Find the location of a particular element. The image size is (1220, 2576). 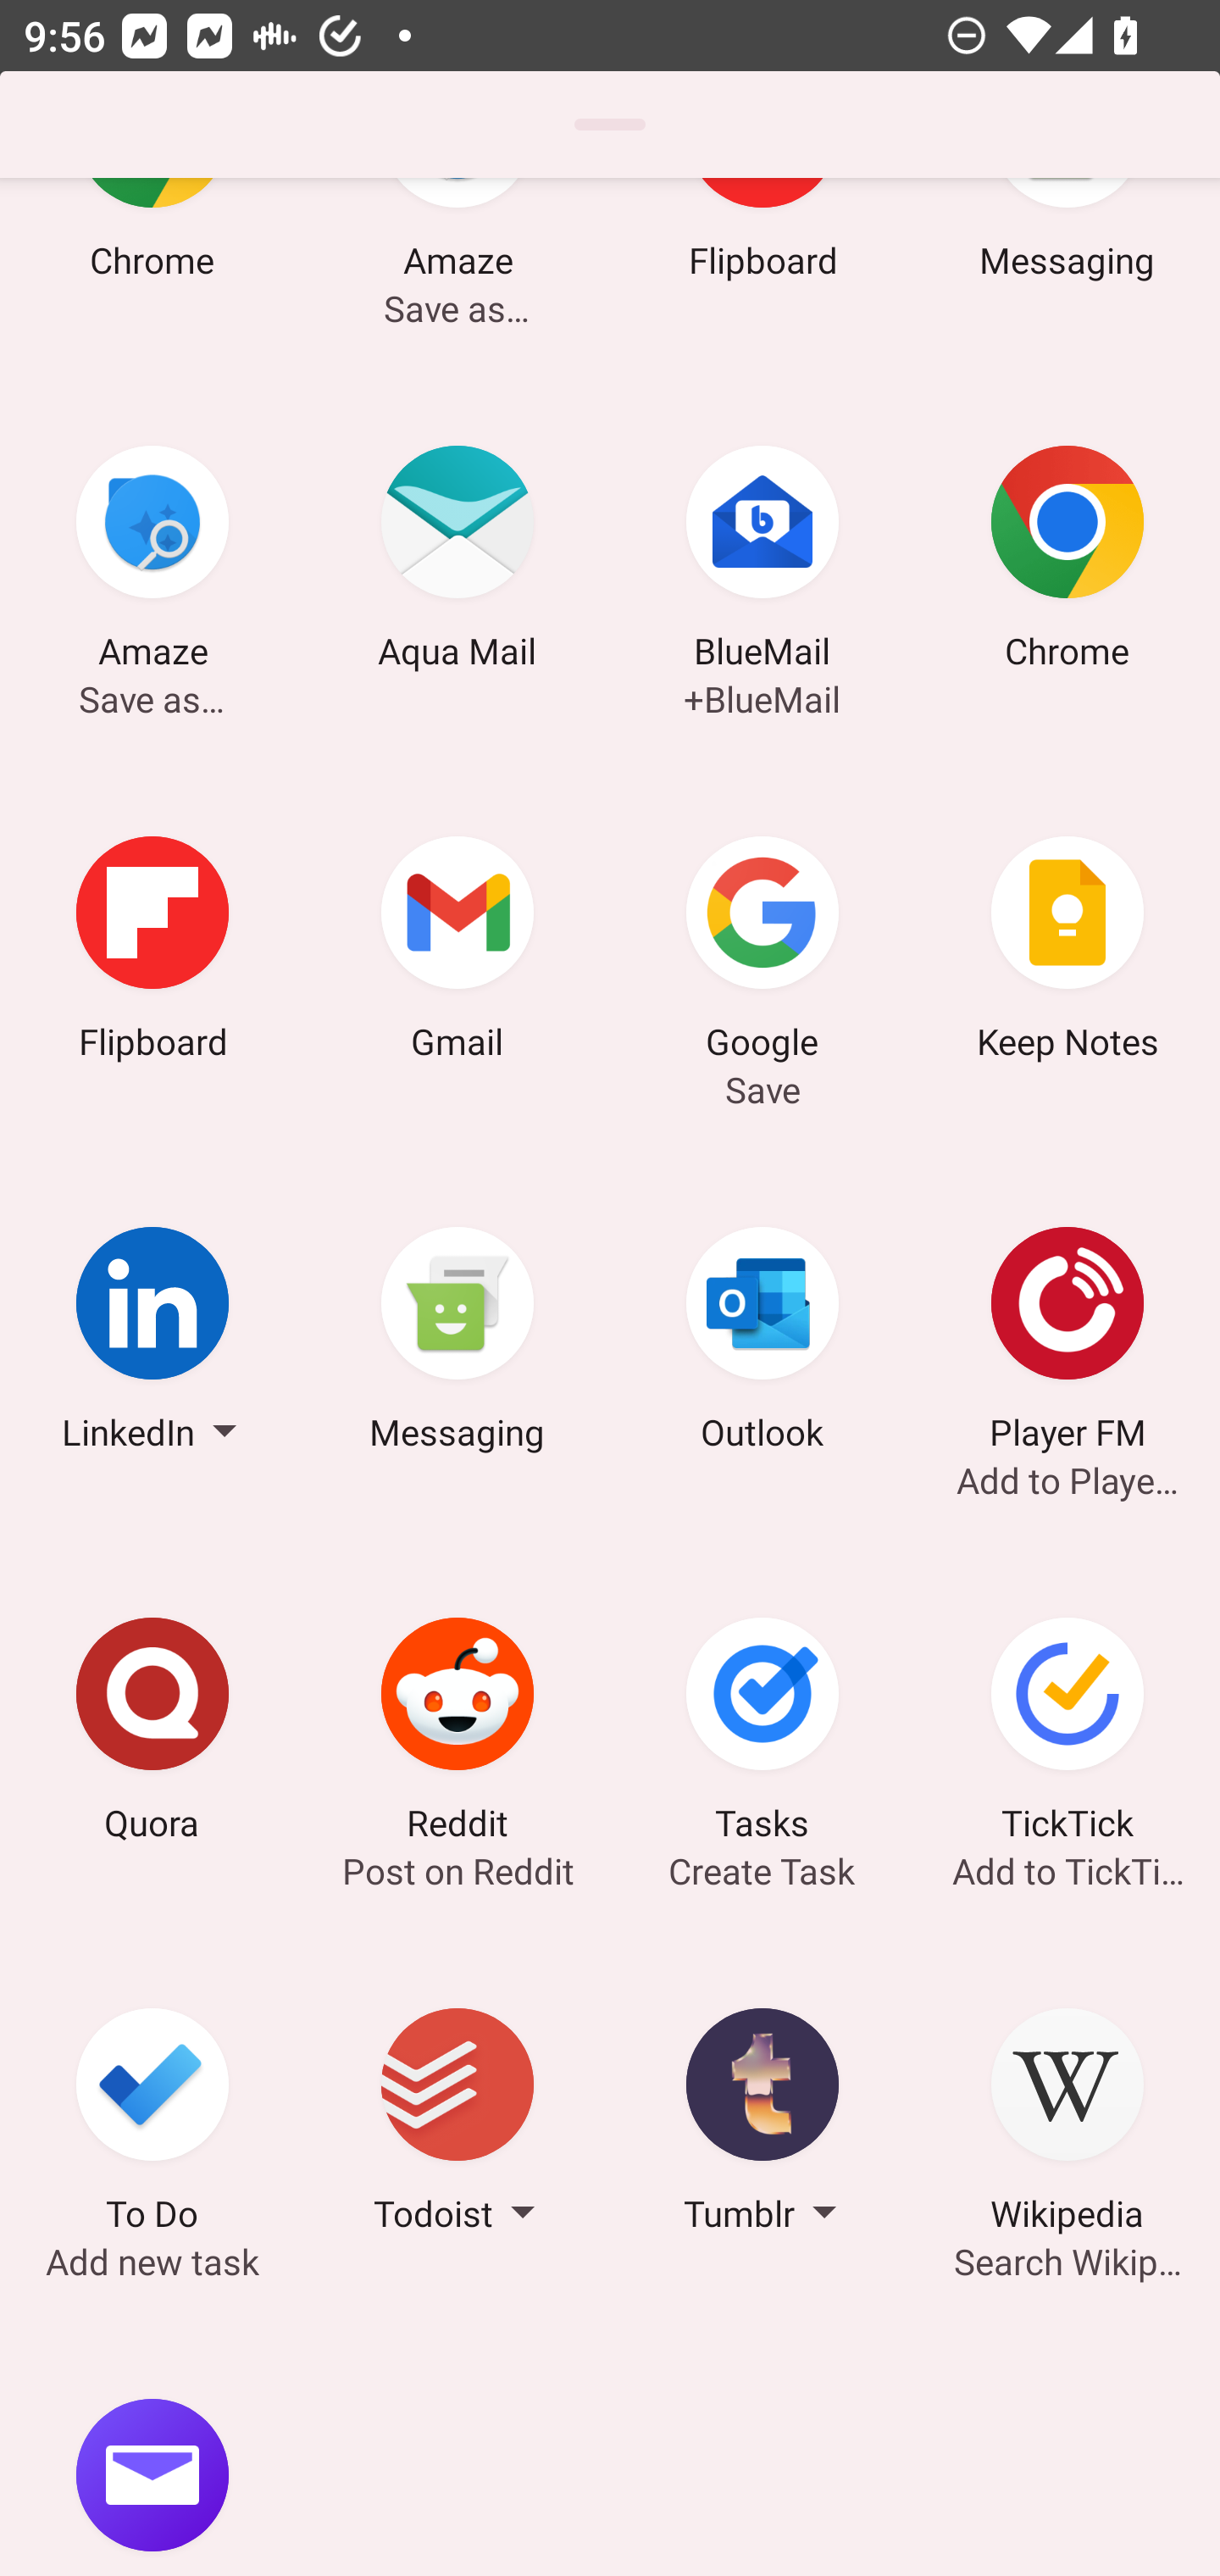

Todoist is located at coordinates (457, 2125).